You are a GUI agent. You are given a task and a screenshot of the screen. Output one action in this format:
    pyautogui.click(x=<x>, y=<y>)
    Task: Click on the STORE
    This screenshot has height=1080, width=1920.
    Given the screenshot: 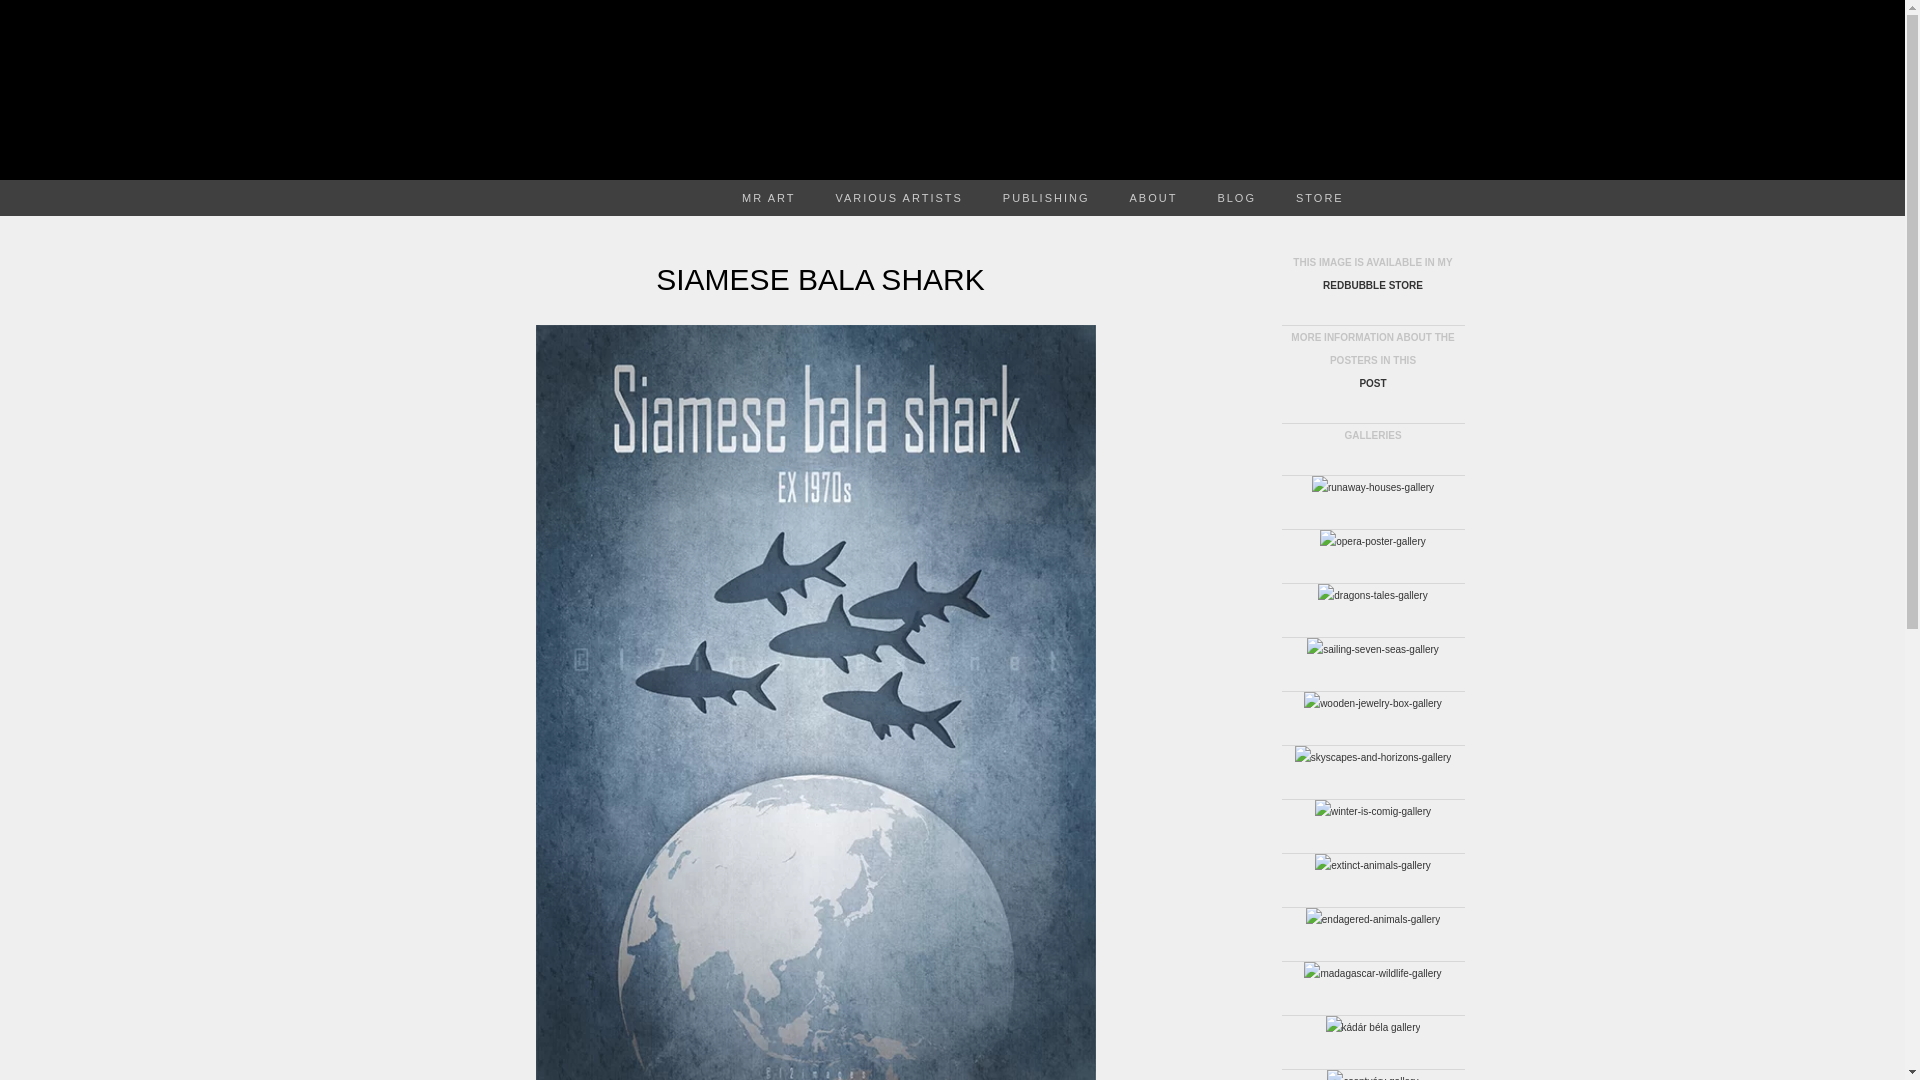 What is the action you would take?
    pyautogui.click(x=1320, y=198)
    